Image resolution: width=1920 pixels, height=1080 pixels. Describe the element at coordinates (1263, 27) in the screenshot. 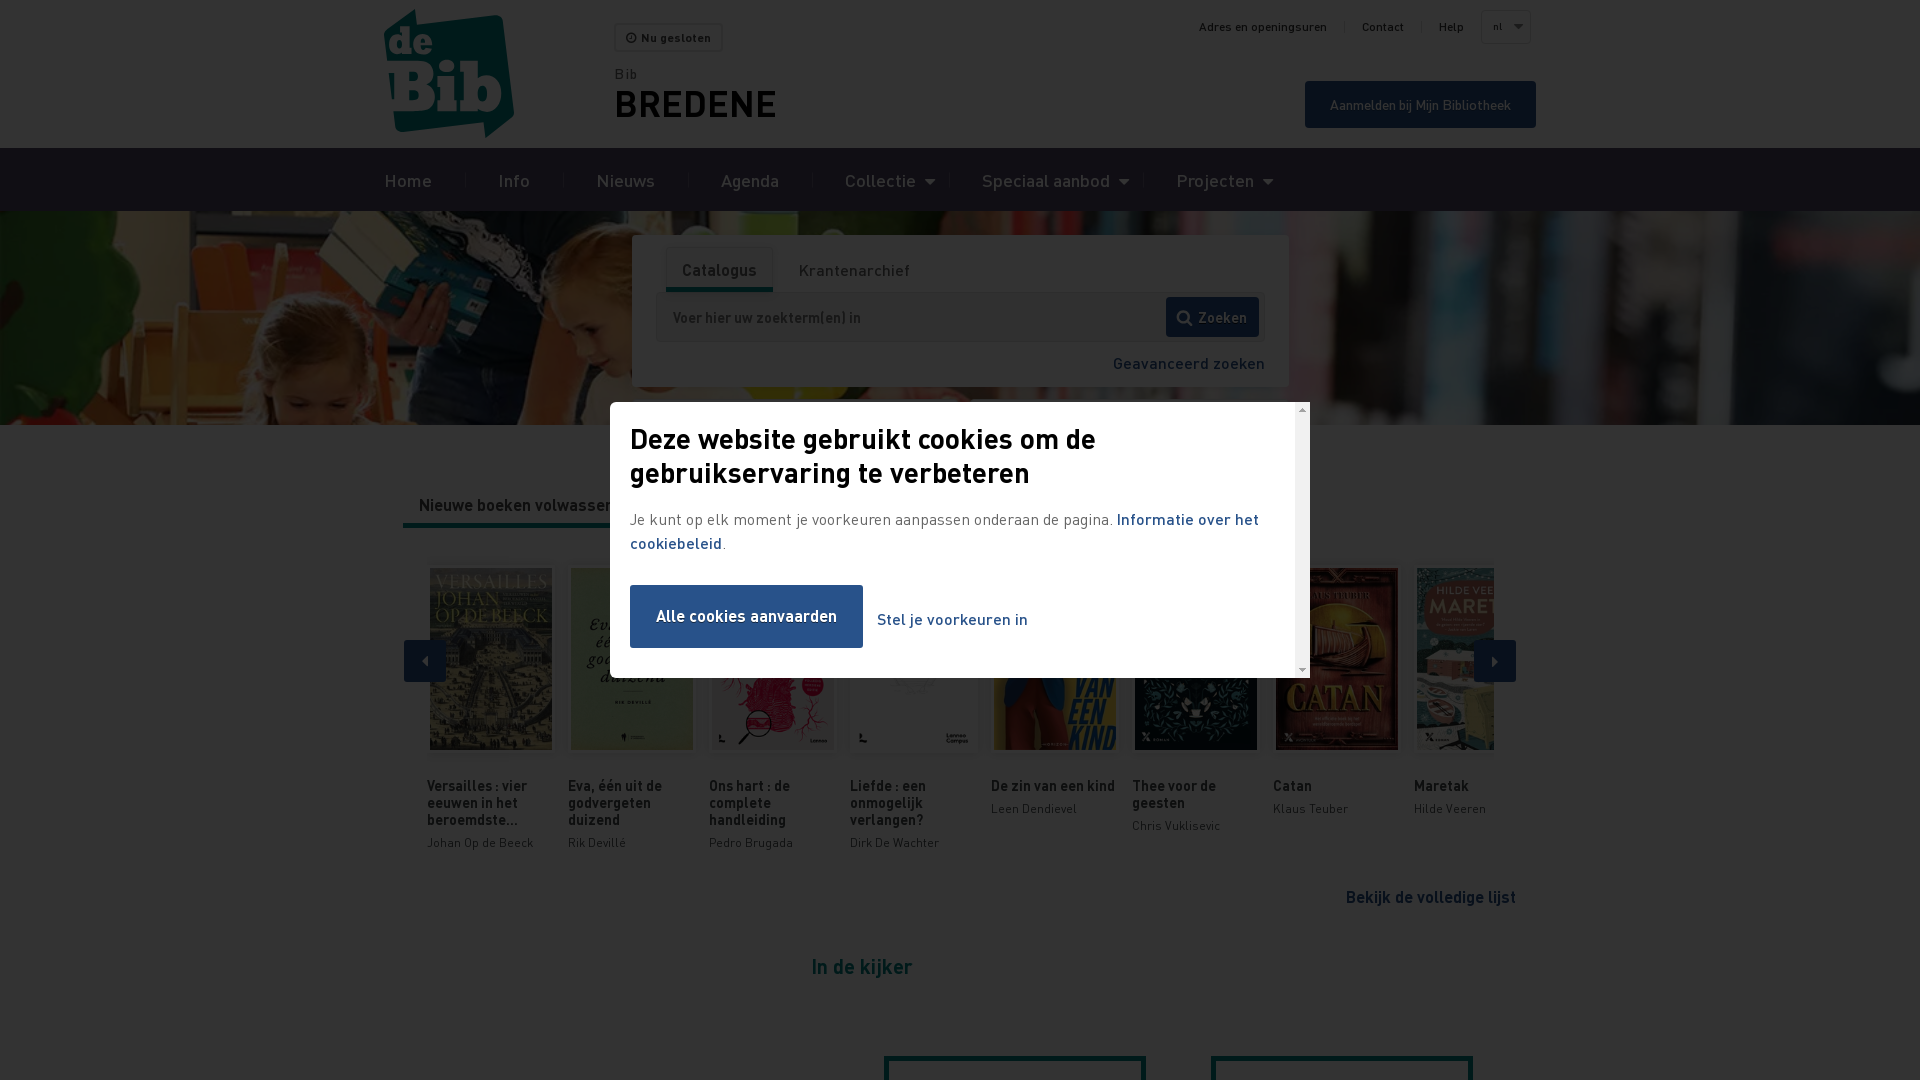

I see `Adres en openingsuren` at that location.